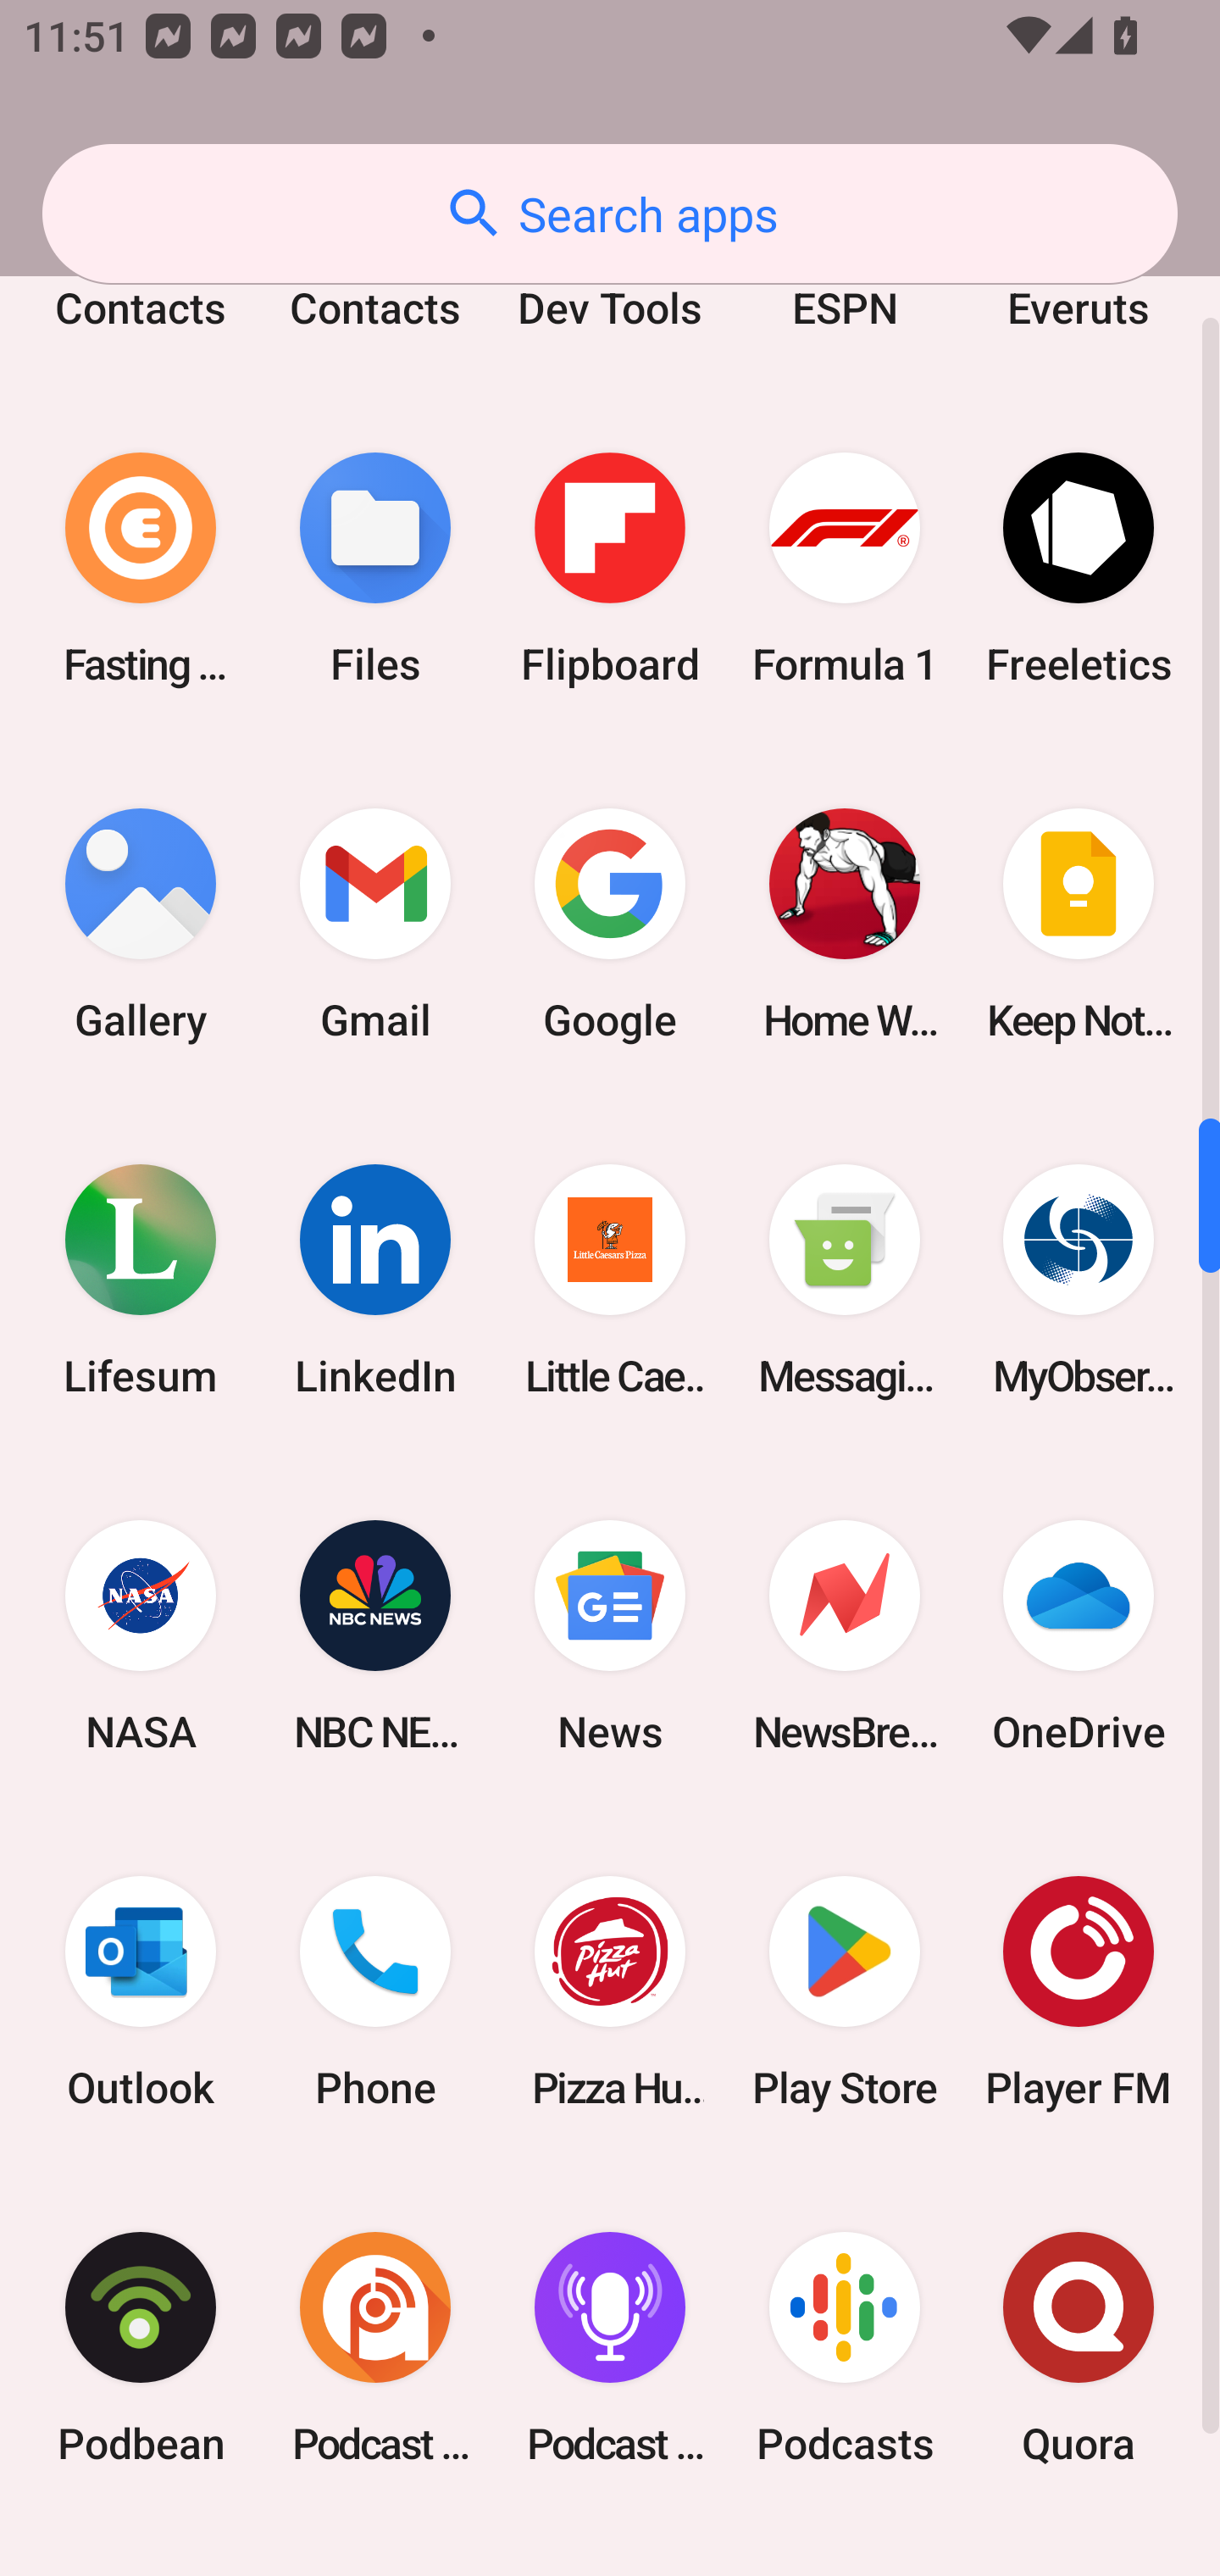 The image size is (1220, 2576). Describe the element at coordinates (141, 1991) in the screenshot. I see `Outlook` at that location.